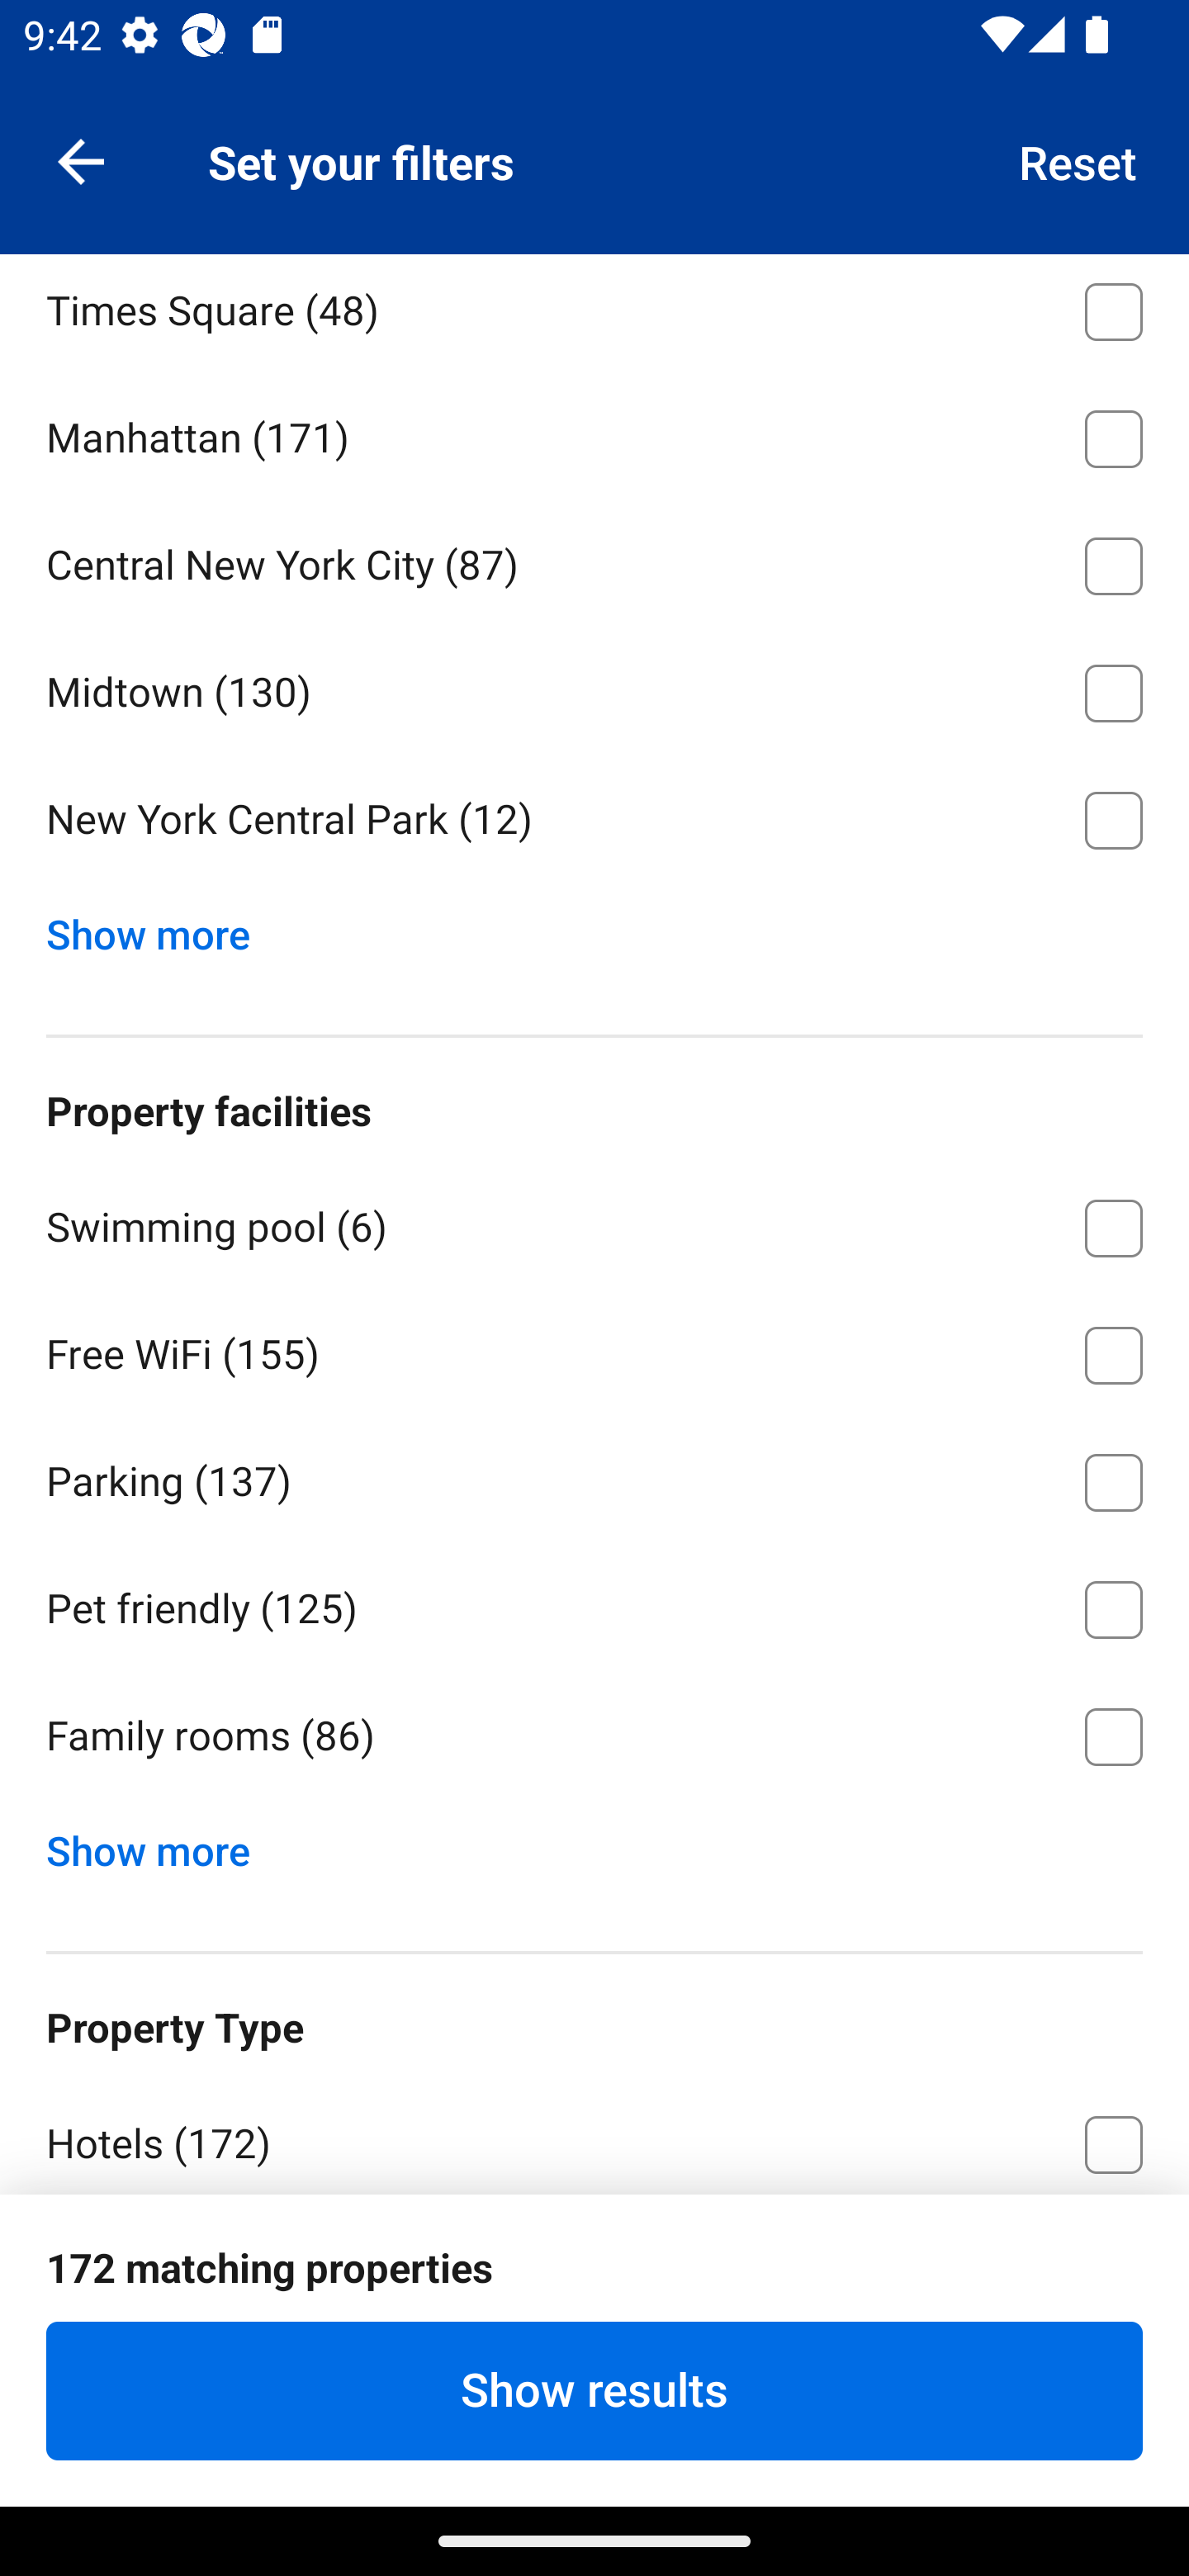 Image resolution: width=1189 pixels, height=2576 pixels. I want to click on Swimming pool ⁦(6), so click(594, 1222).